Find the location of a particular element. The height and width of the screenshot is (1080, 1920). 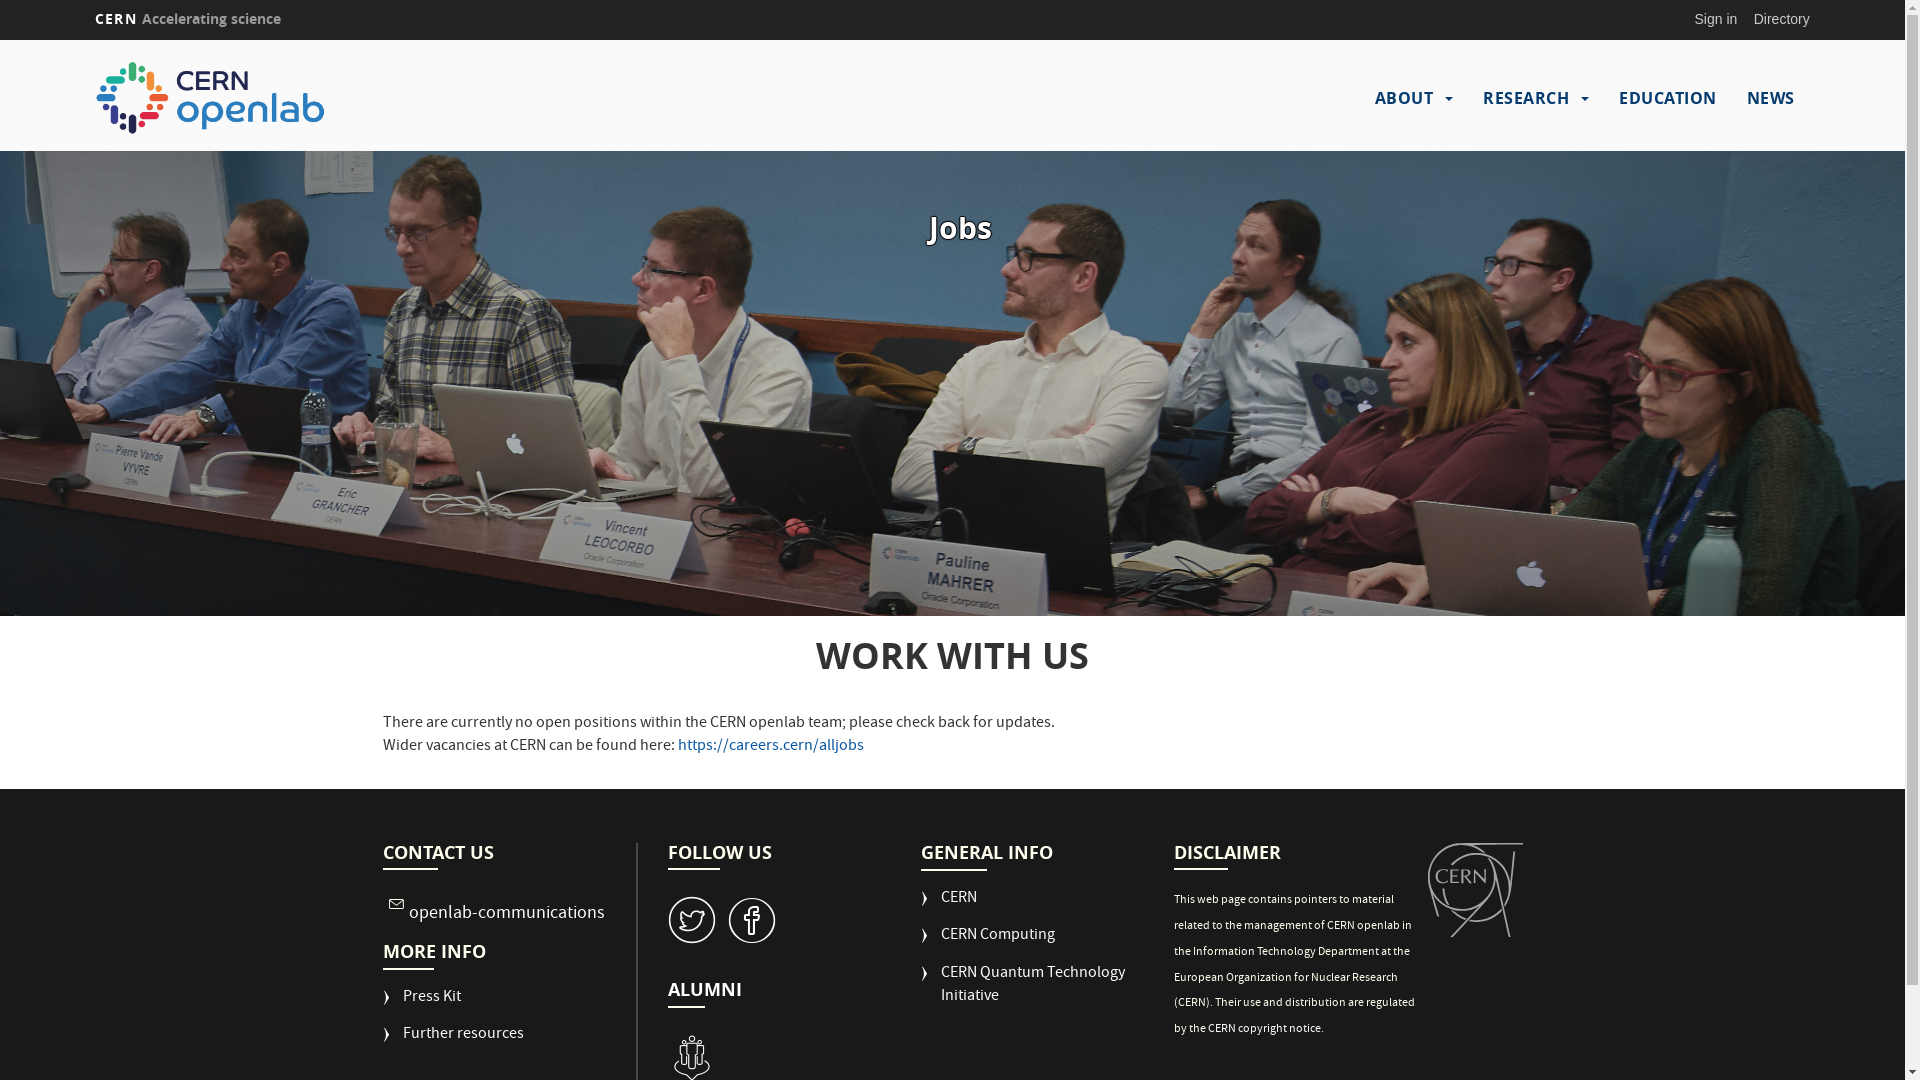

CERN Computing is located at coordinates (988, 944).